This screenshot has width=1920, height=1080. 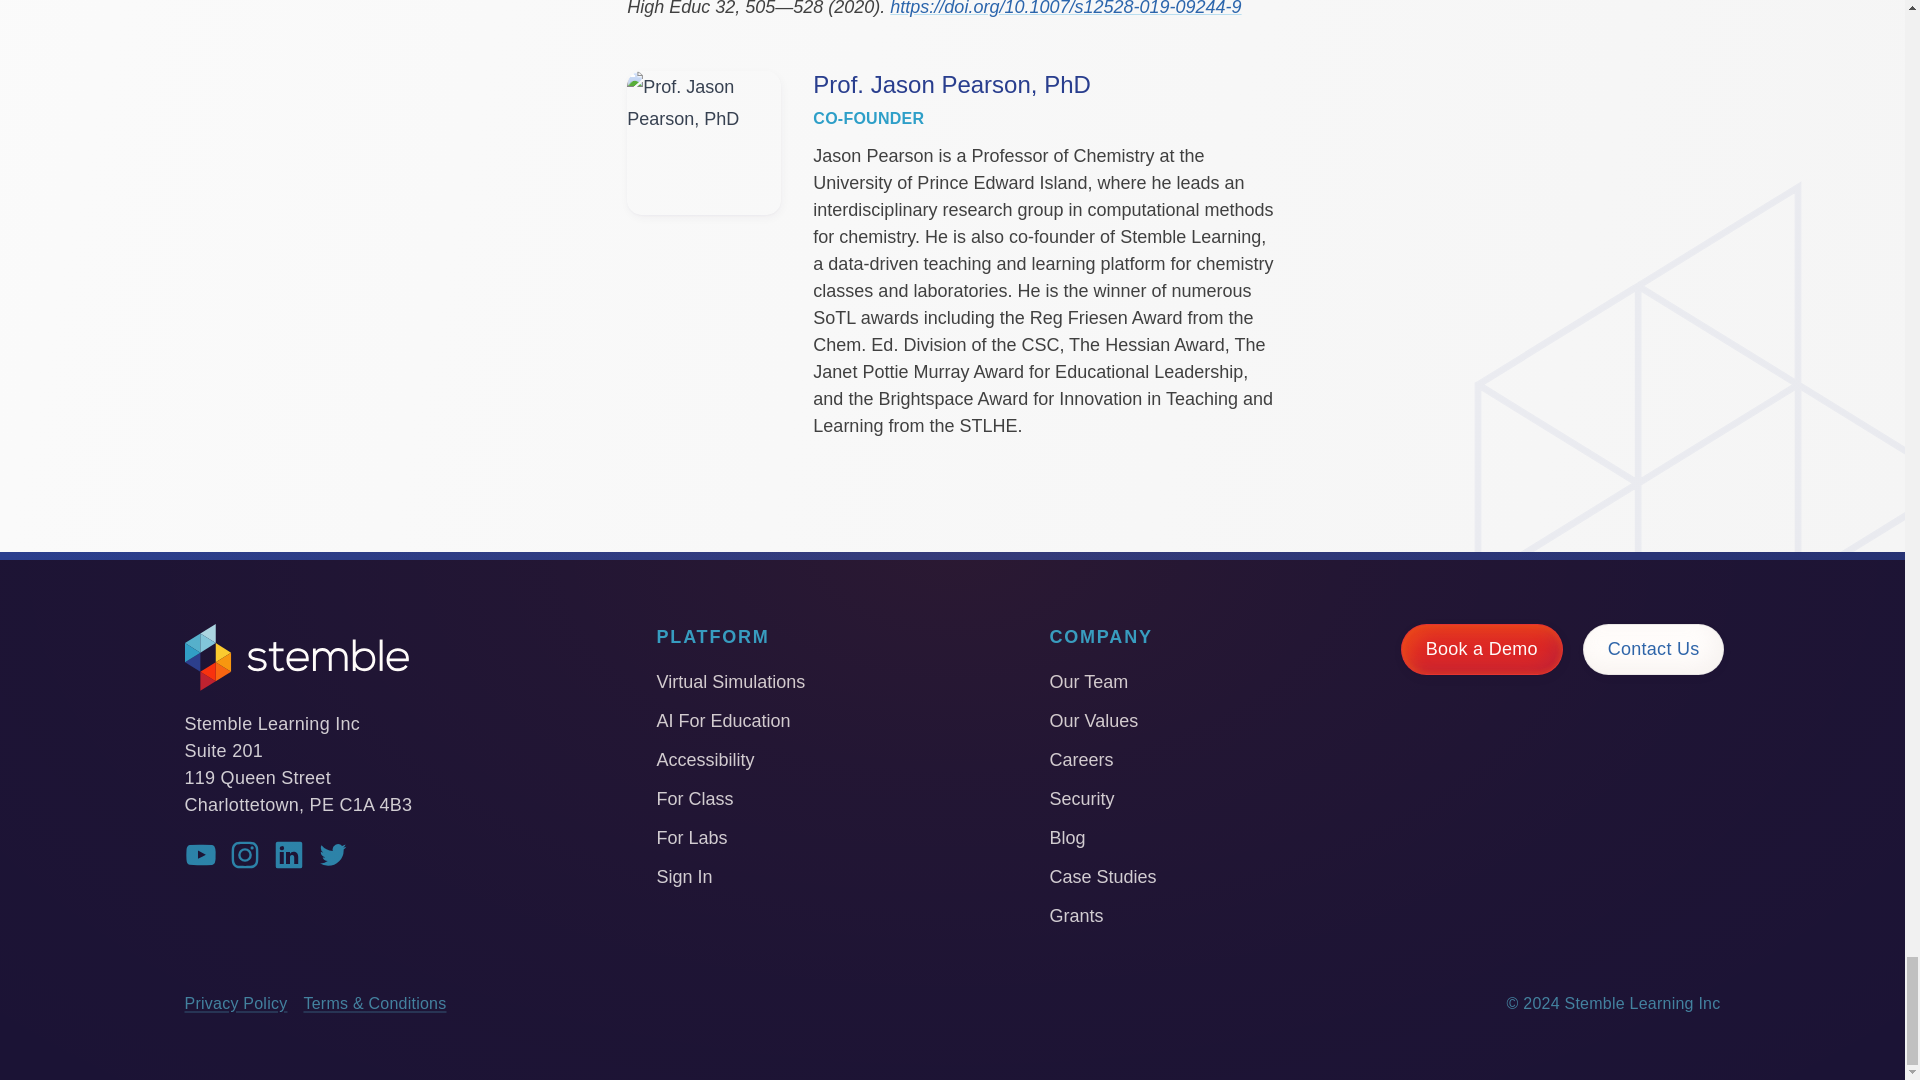 I want to click on Stemble Learning Instagram, so click(x=244, y=854).